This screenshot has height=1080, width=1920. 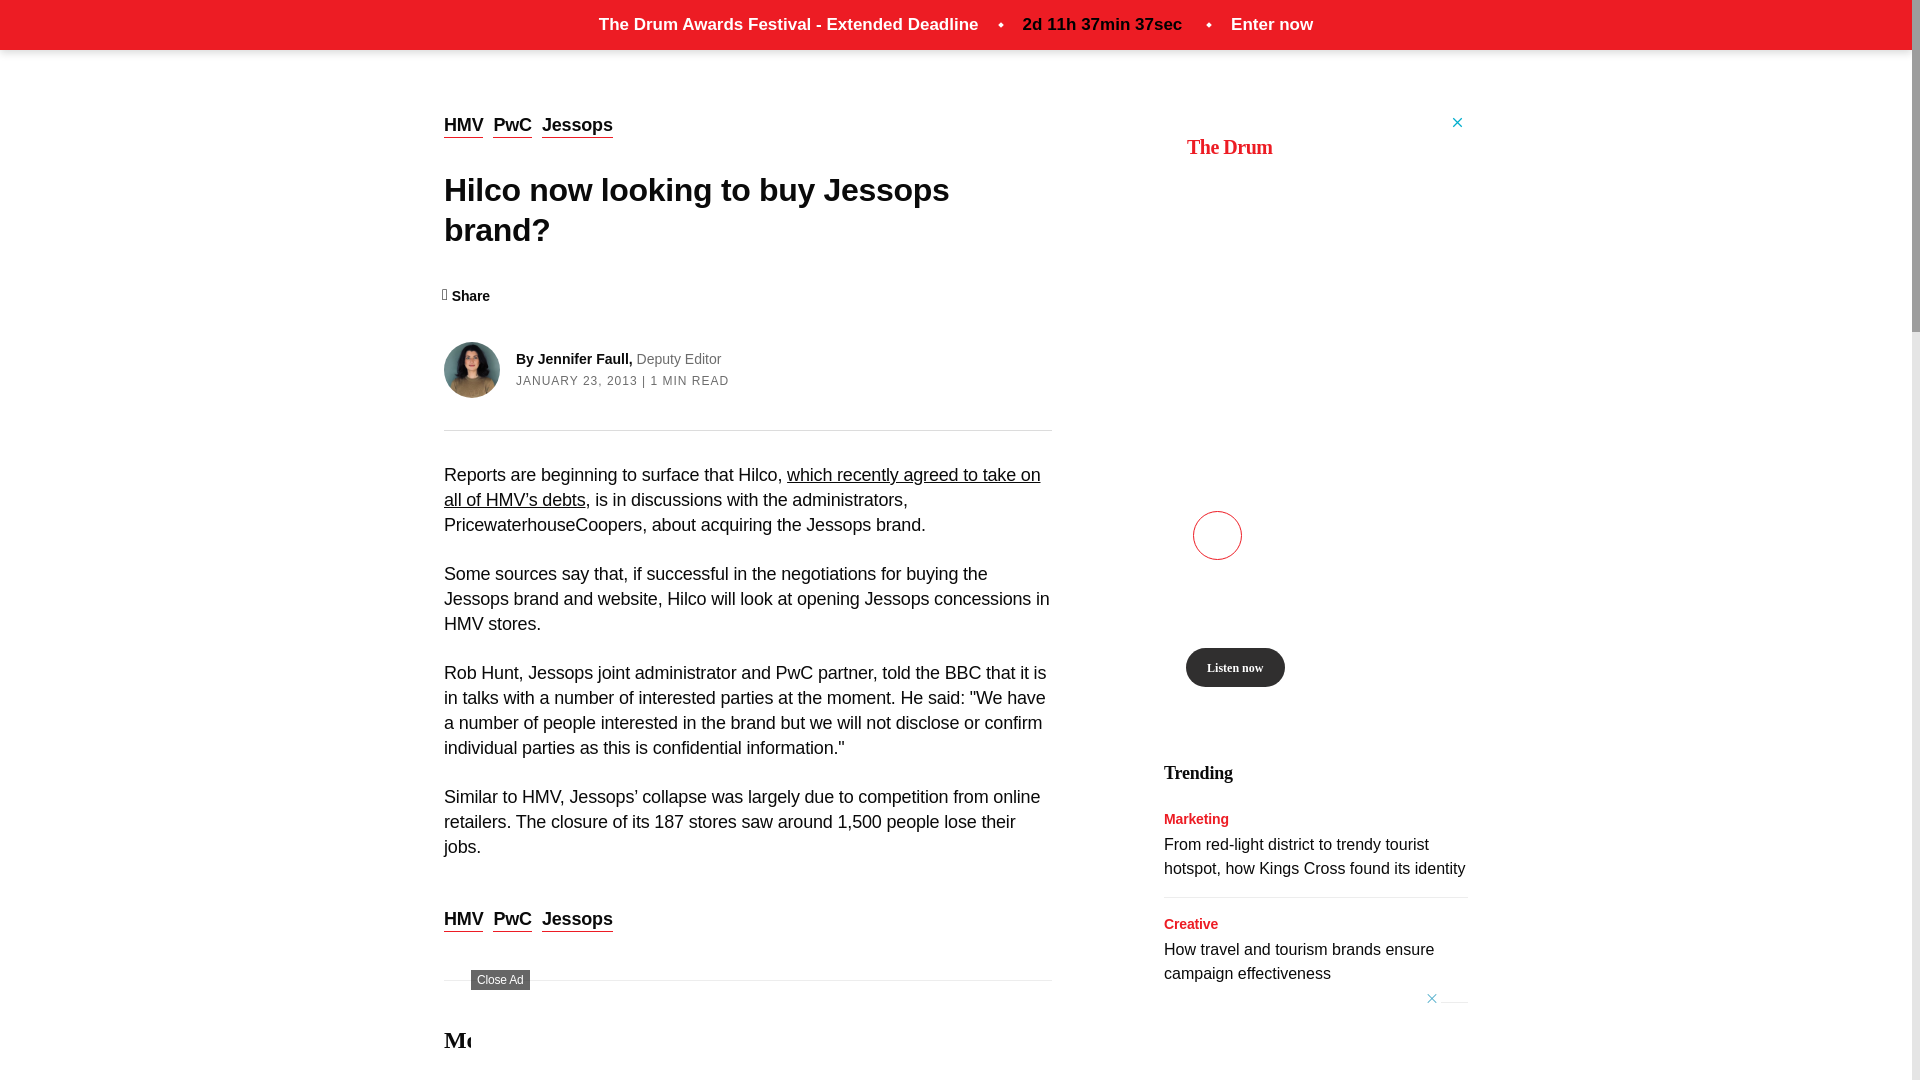 What do you see at coordinates (466, 296) in the screenshot?
I see `Share` at bounding box center [466, 296].